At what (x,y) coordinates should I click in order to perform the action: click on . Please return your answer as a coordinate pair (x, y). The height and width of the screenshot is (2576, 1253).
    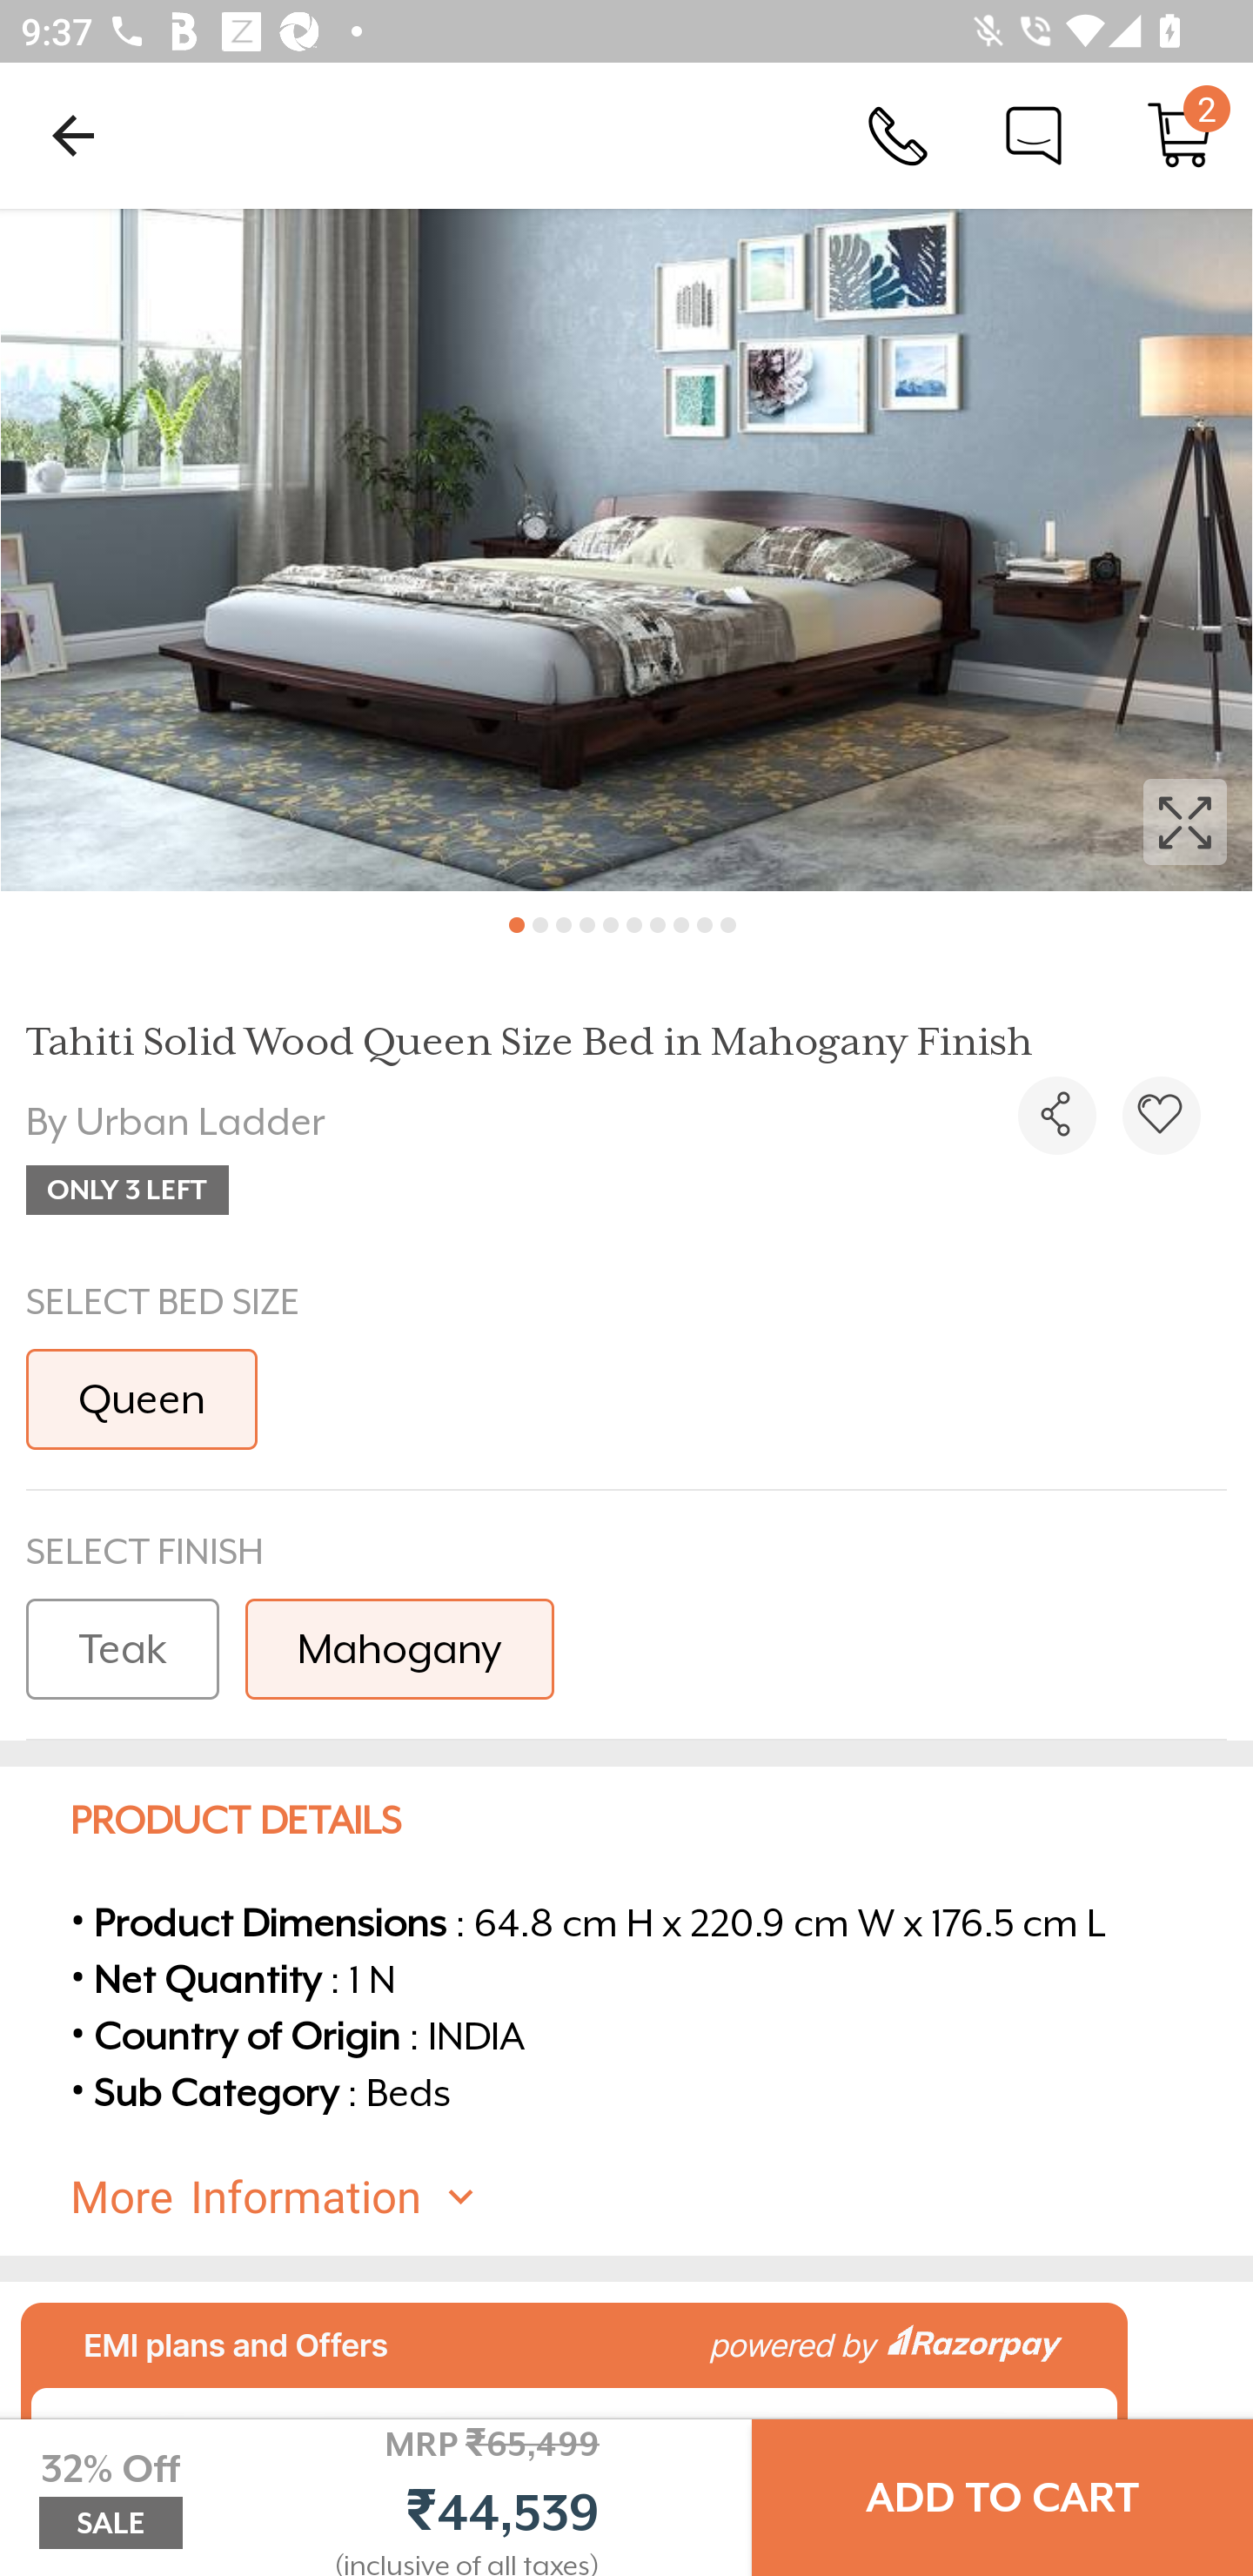
    Looking at the image, I should click on (626, 550).